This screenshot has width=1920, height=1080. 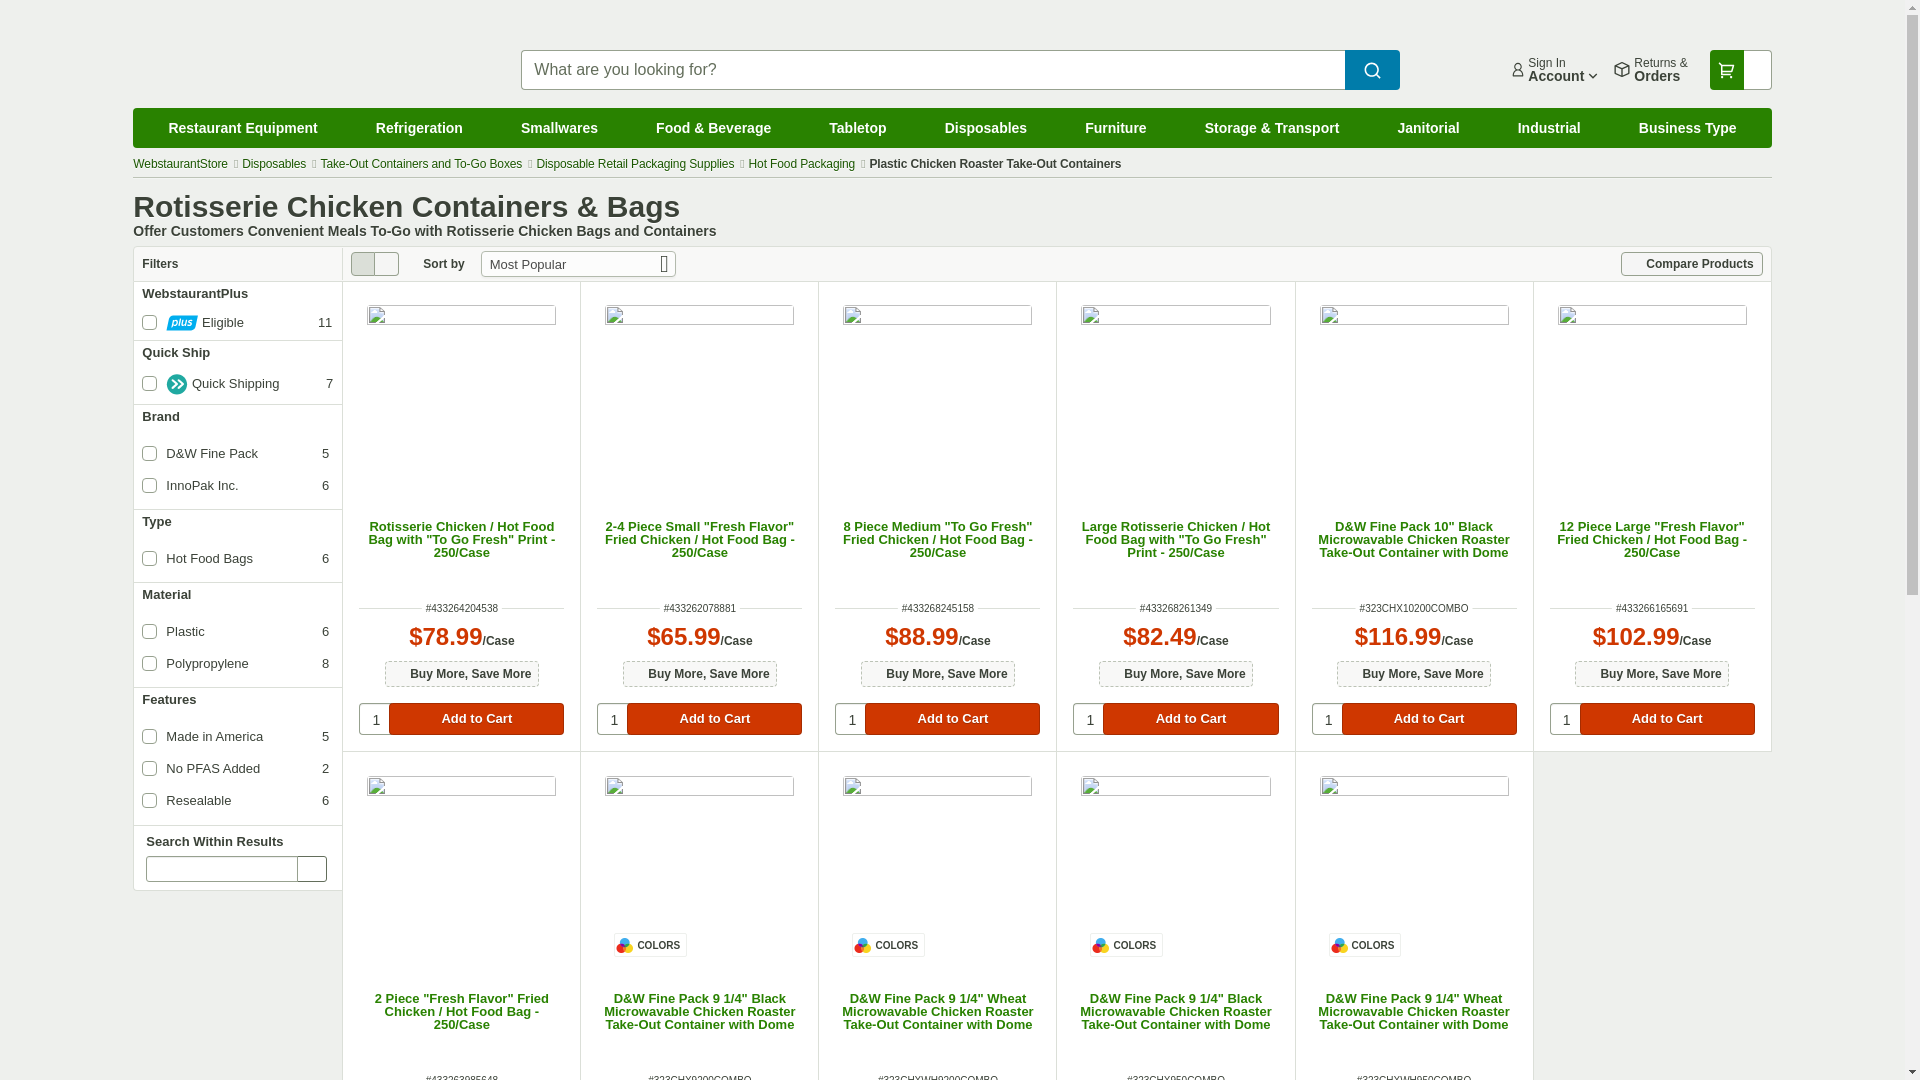 What do you see at coordinates (1372, 69) in the screenshot?
I see `Search WebstaurantStore` at bounding box center [1372, 69].